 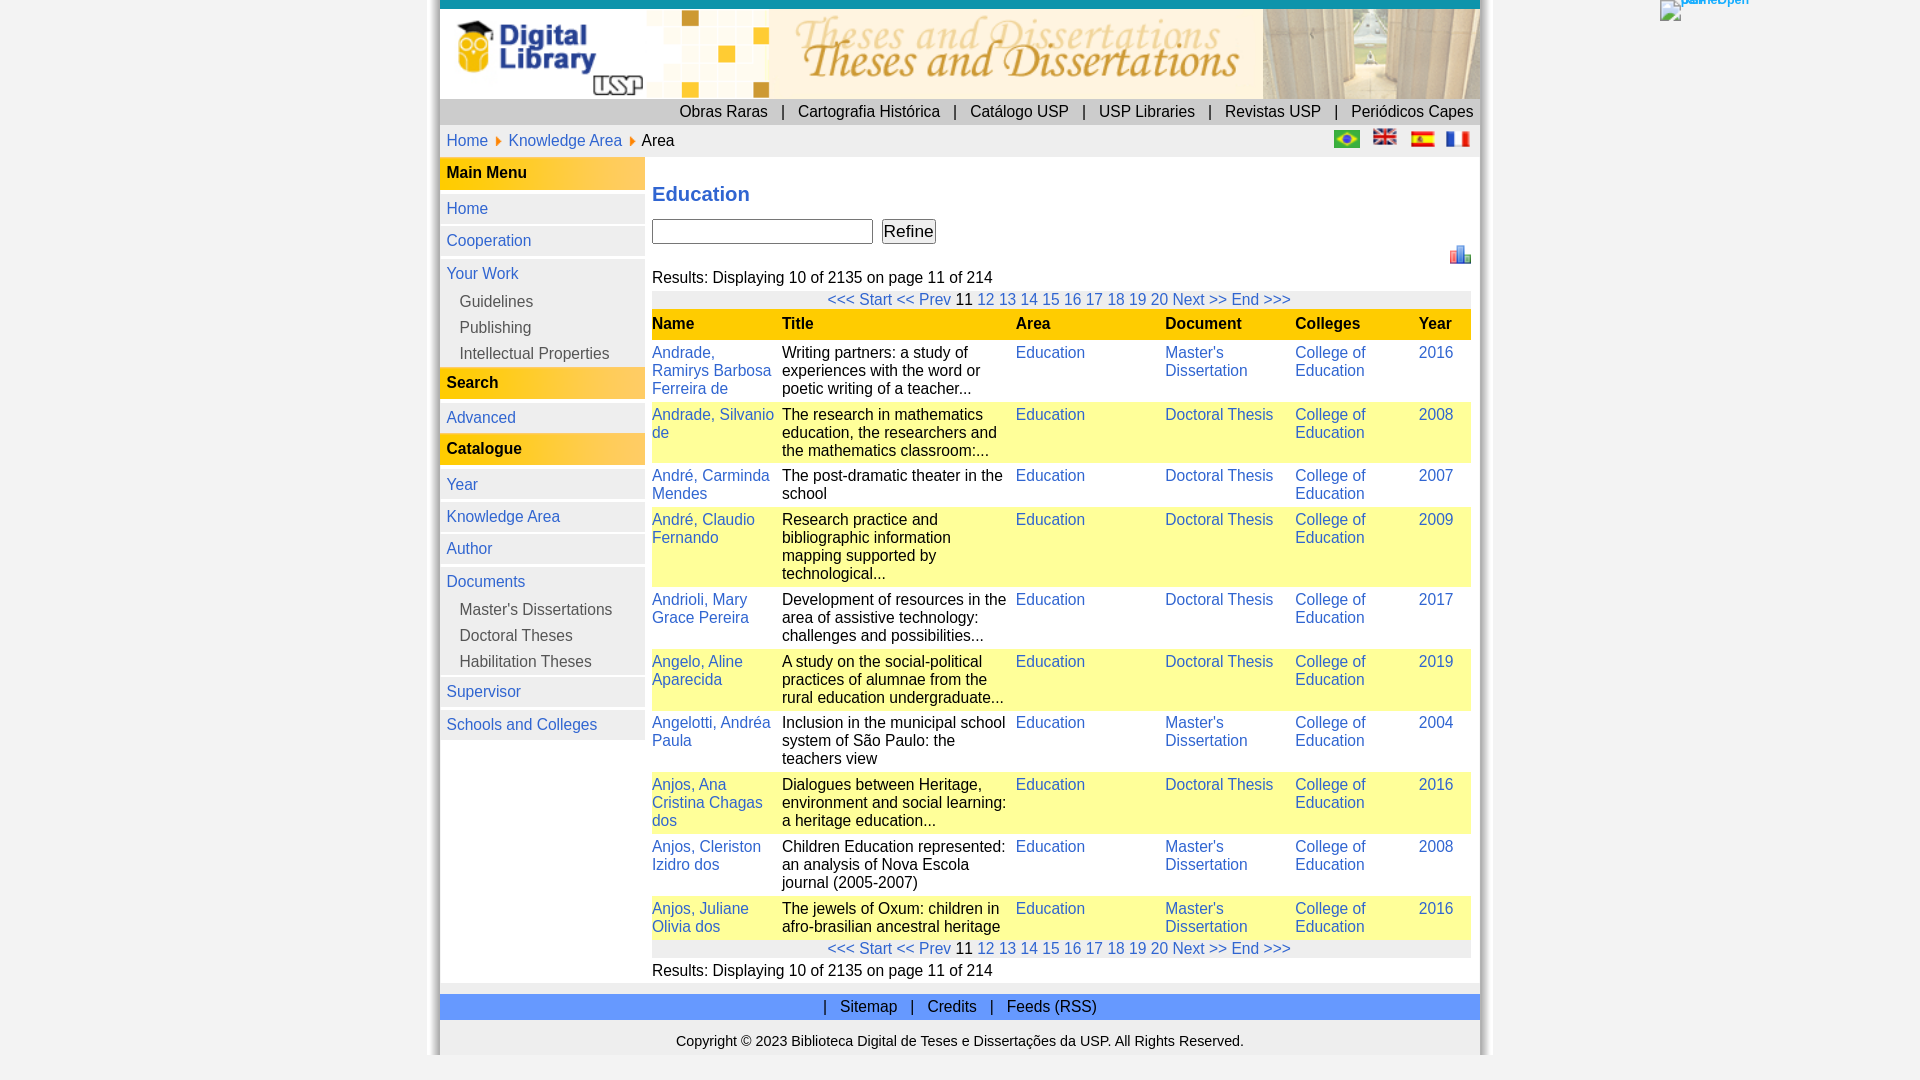 What do you see at coordinates (662, 230) in the screenshot?
I see `<<< Start` at bounding box center [662, 230].